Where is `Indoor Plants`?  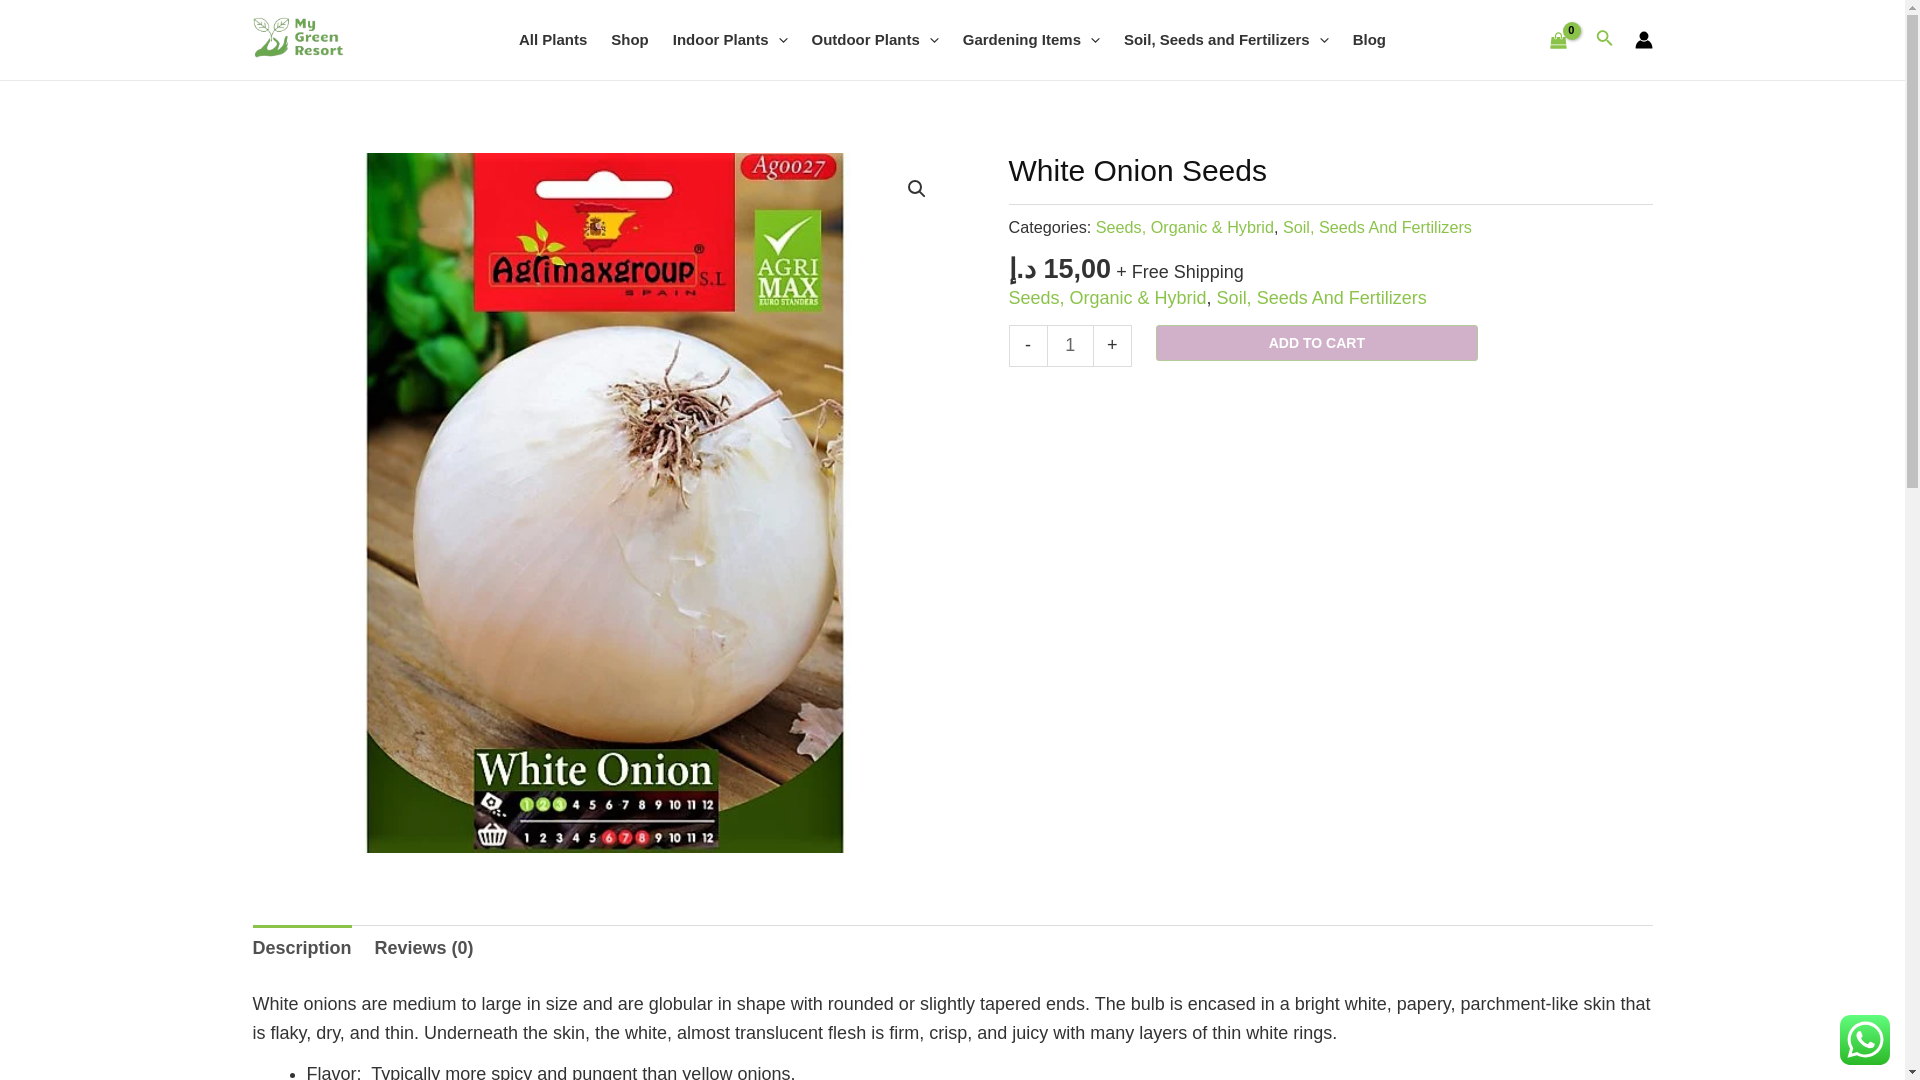
Indoor Plants is located at coordinates (730, 40).